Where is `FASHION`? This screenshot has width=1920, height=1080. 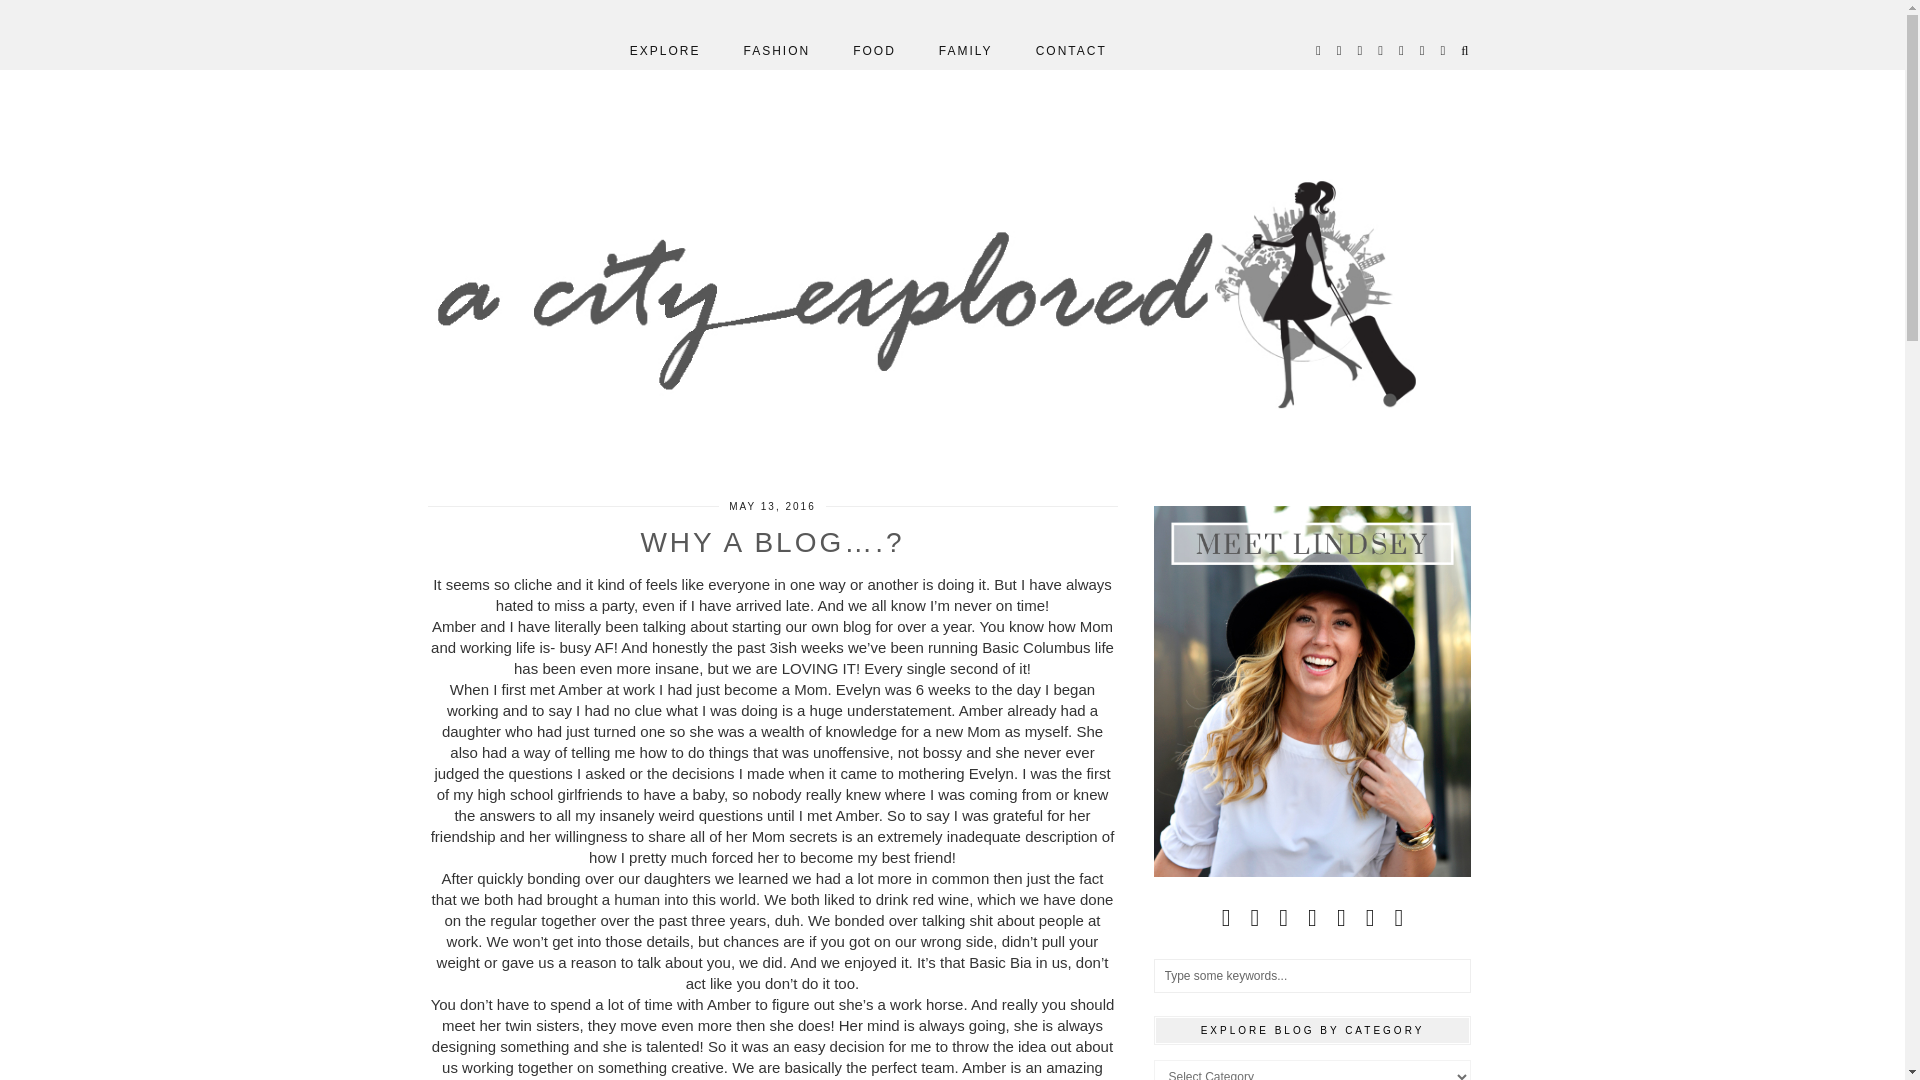 FASHION is located at coordinates (776, 51).